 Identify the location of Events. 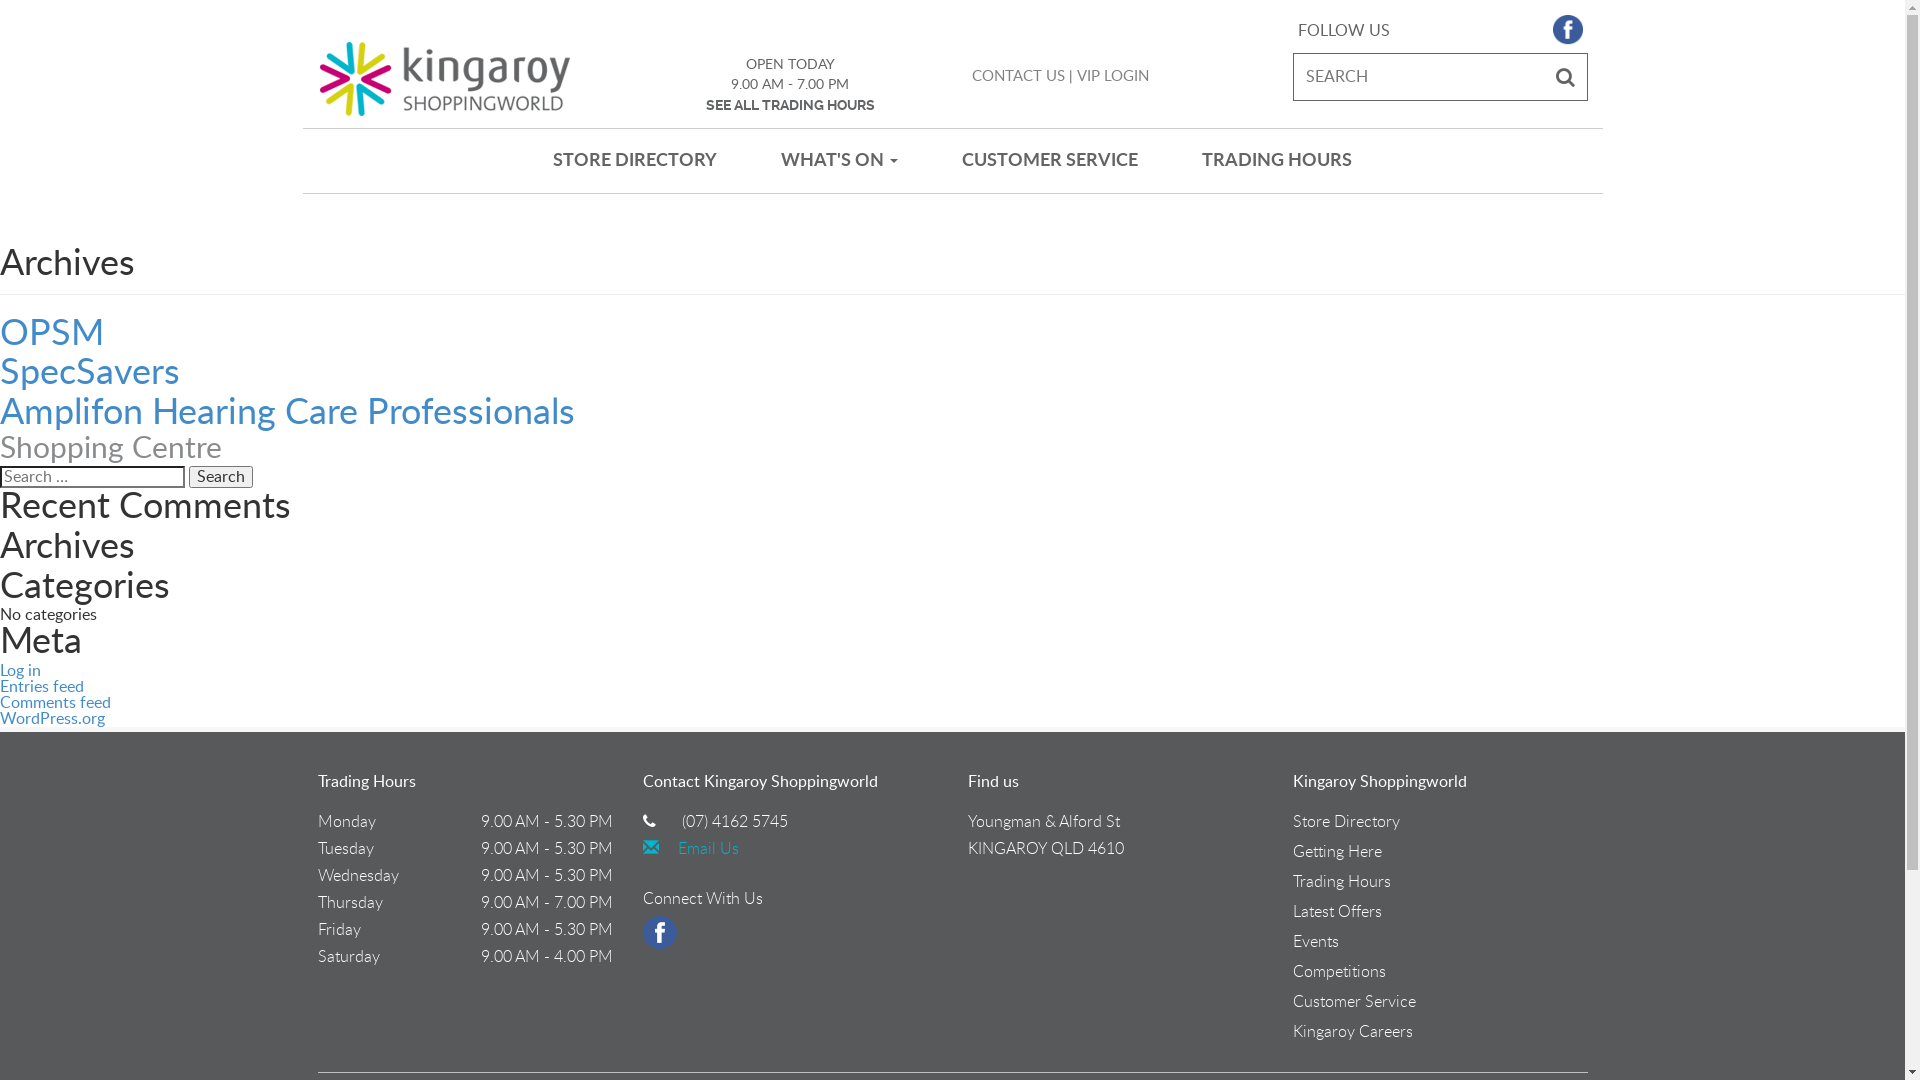
(1315, 942).